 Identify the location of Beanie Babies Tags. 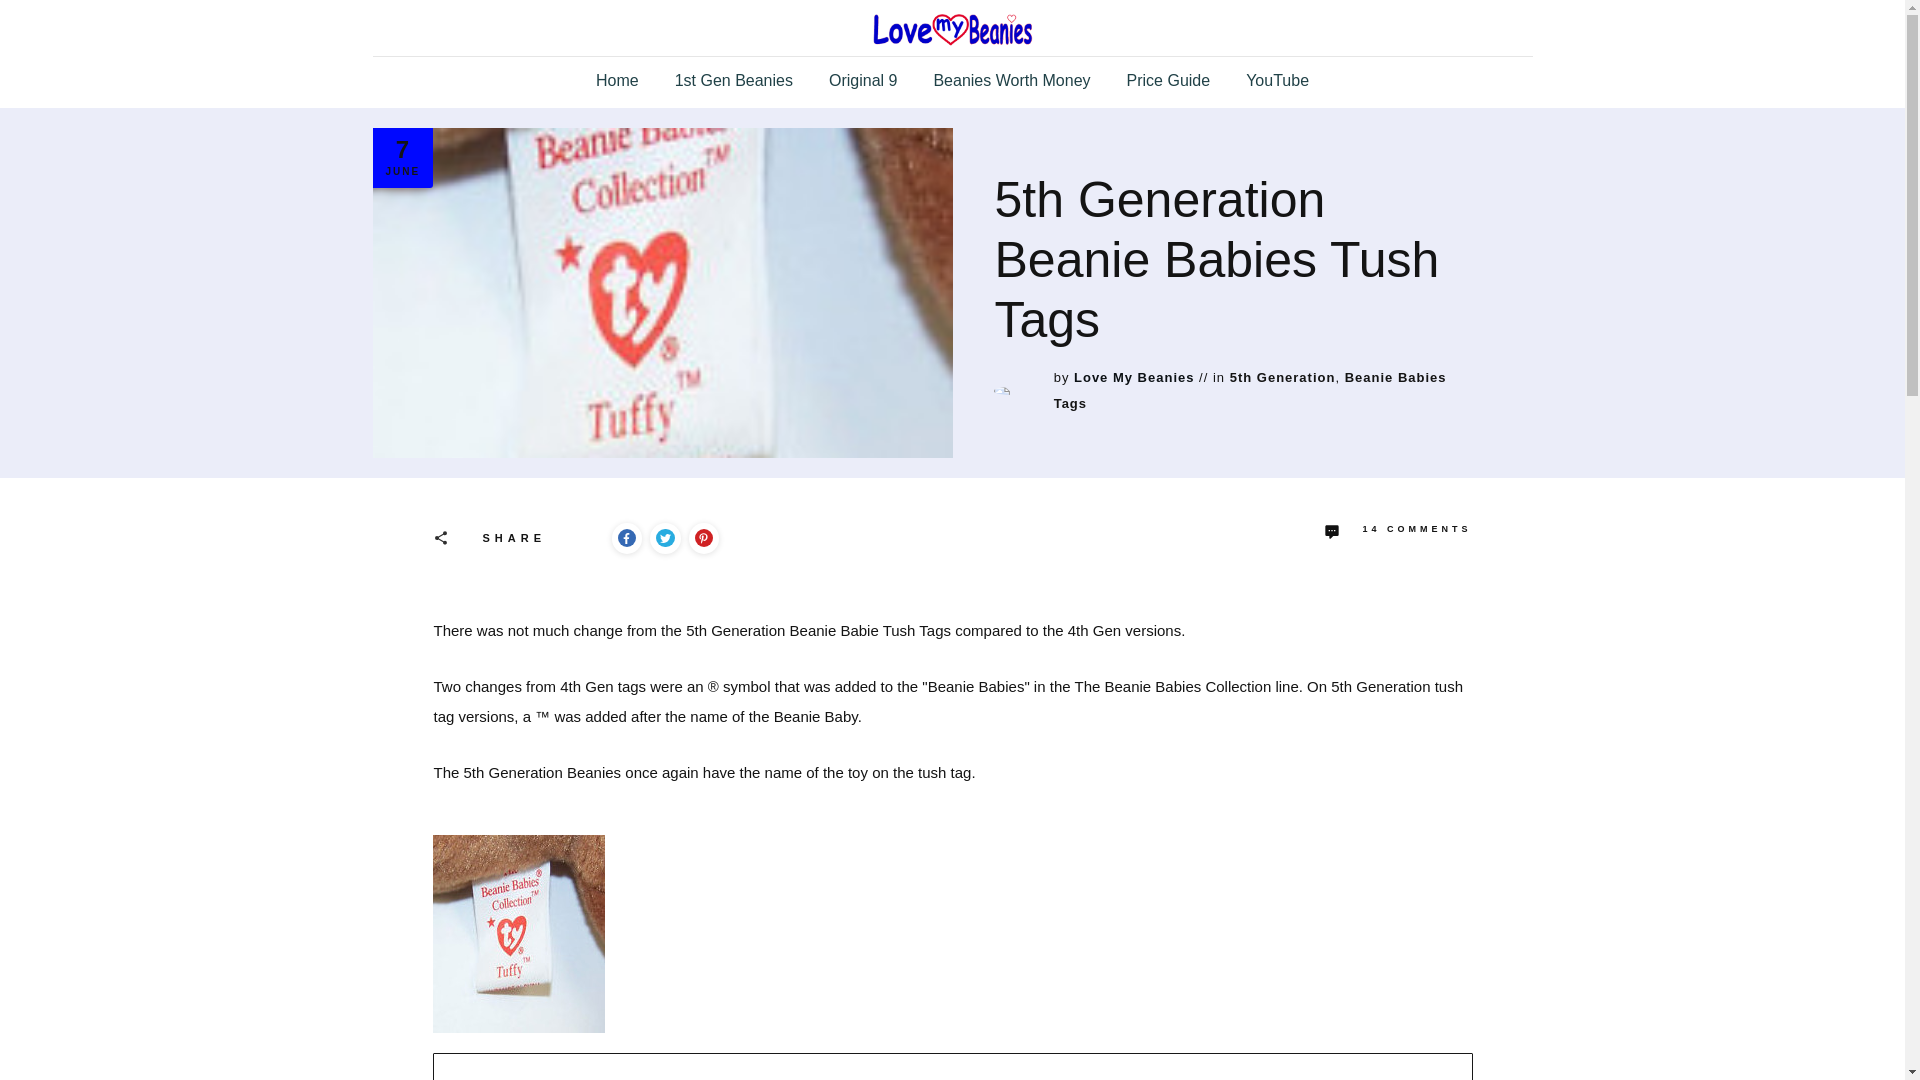
(1250, 390).